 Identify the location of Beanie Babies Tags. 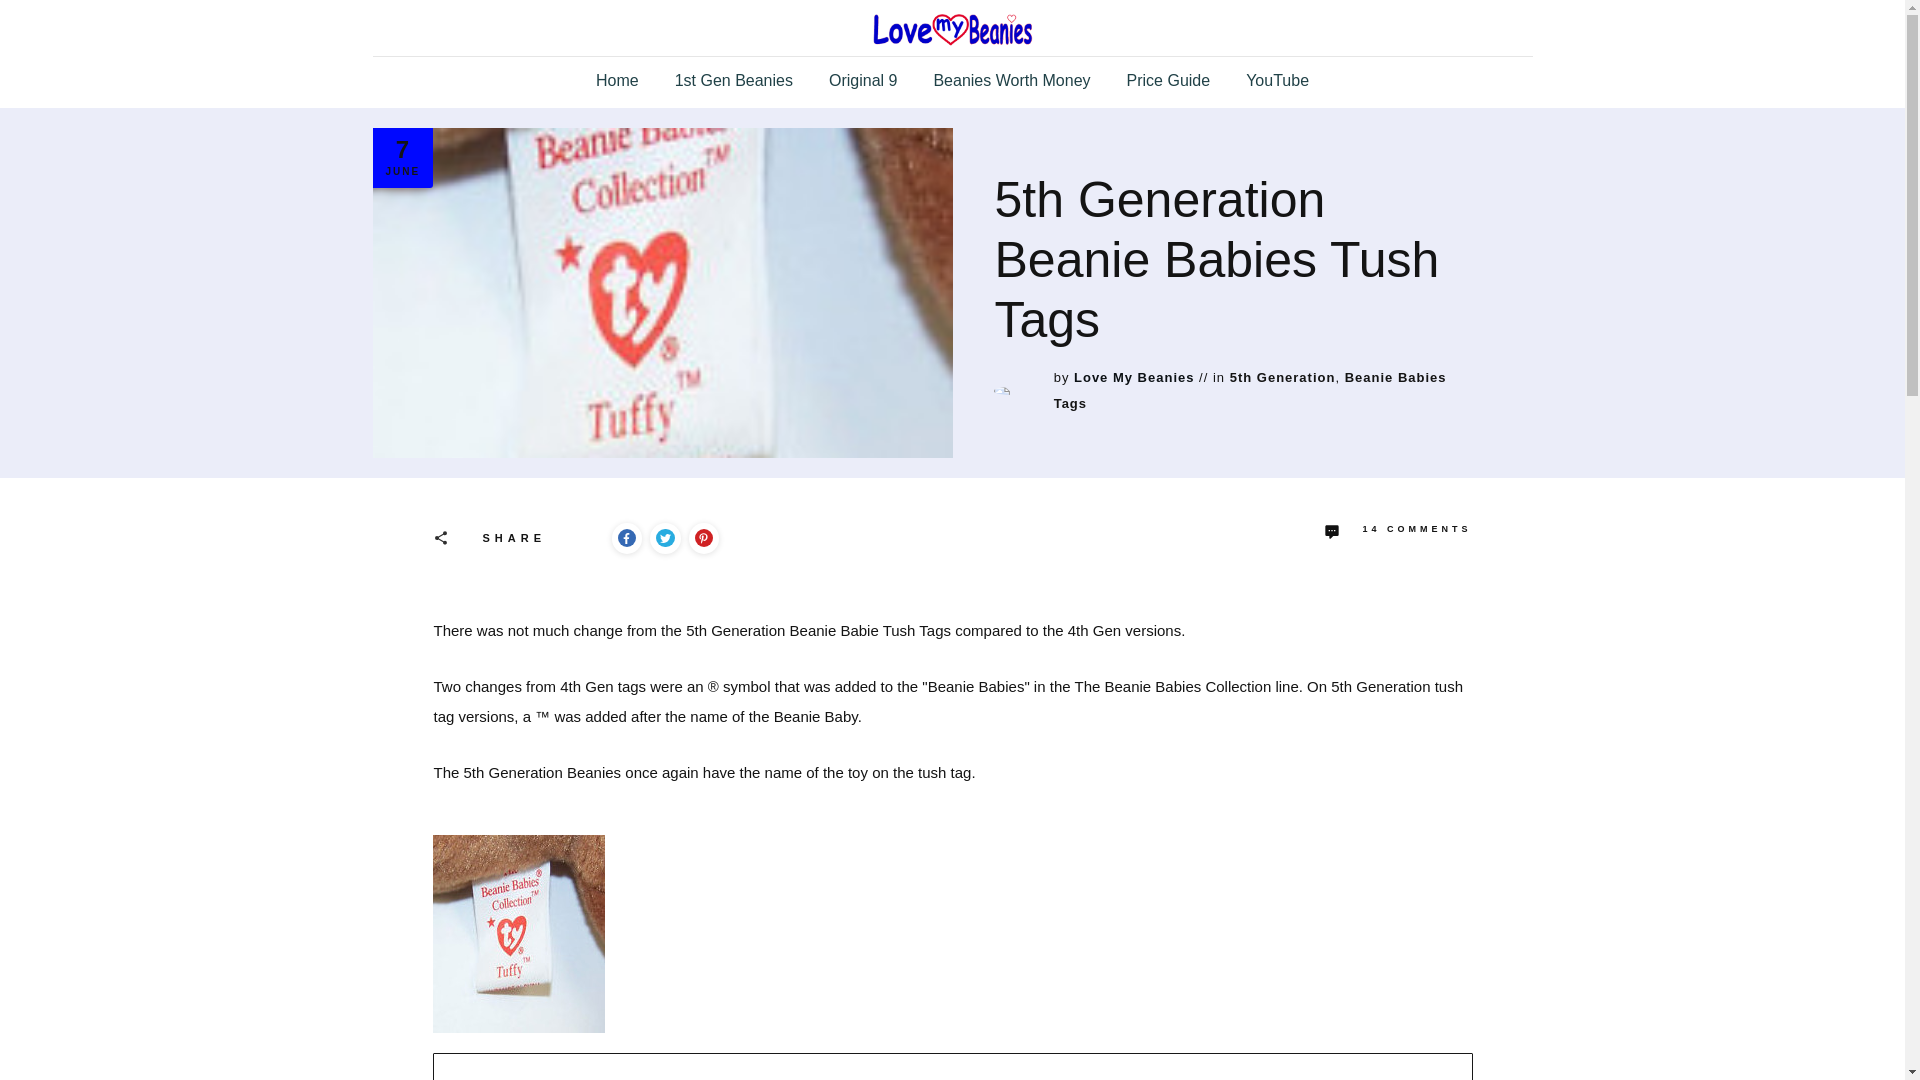
(1250, 390).